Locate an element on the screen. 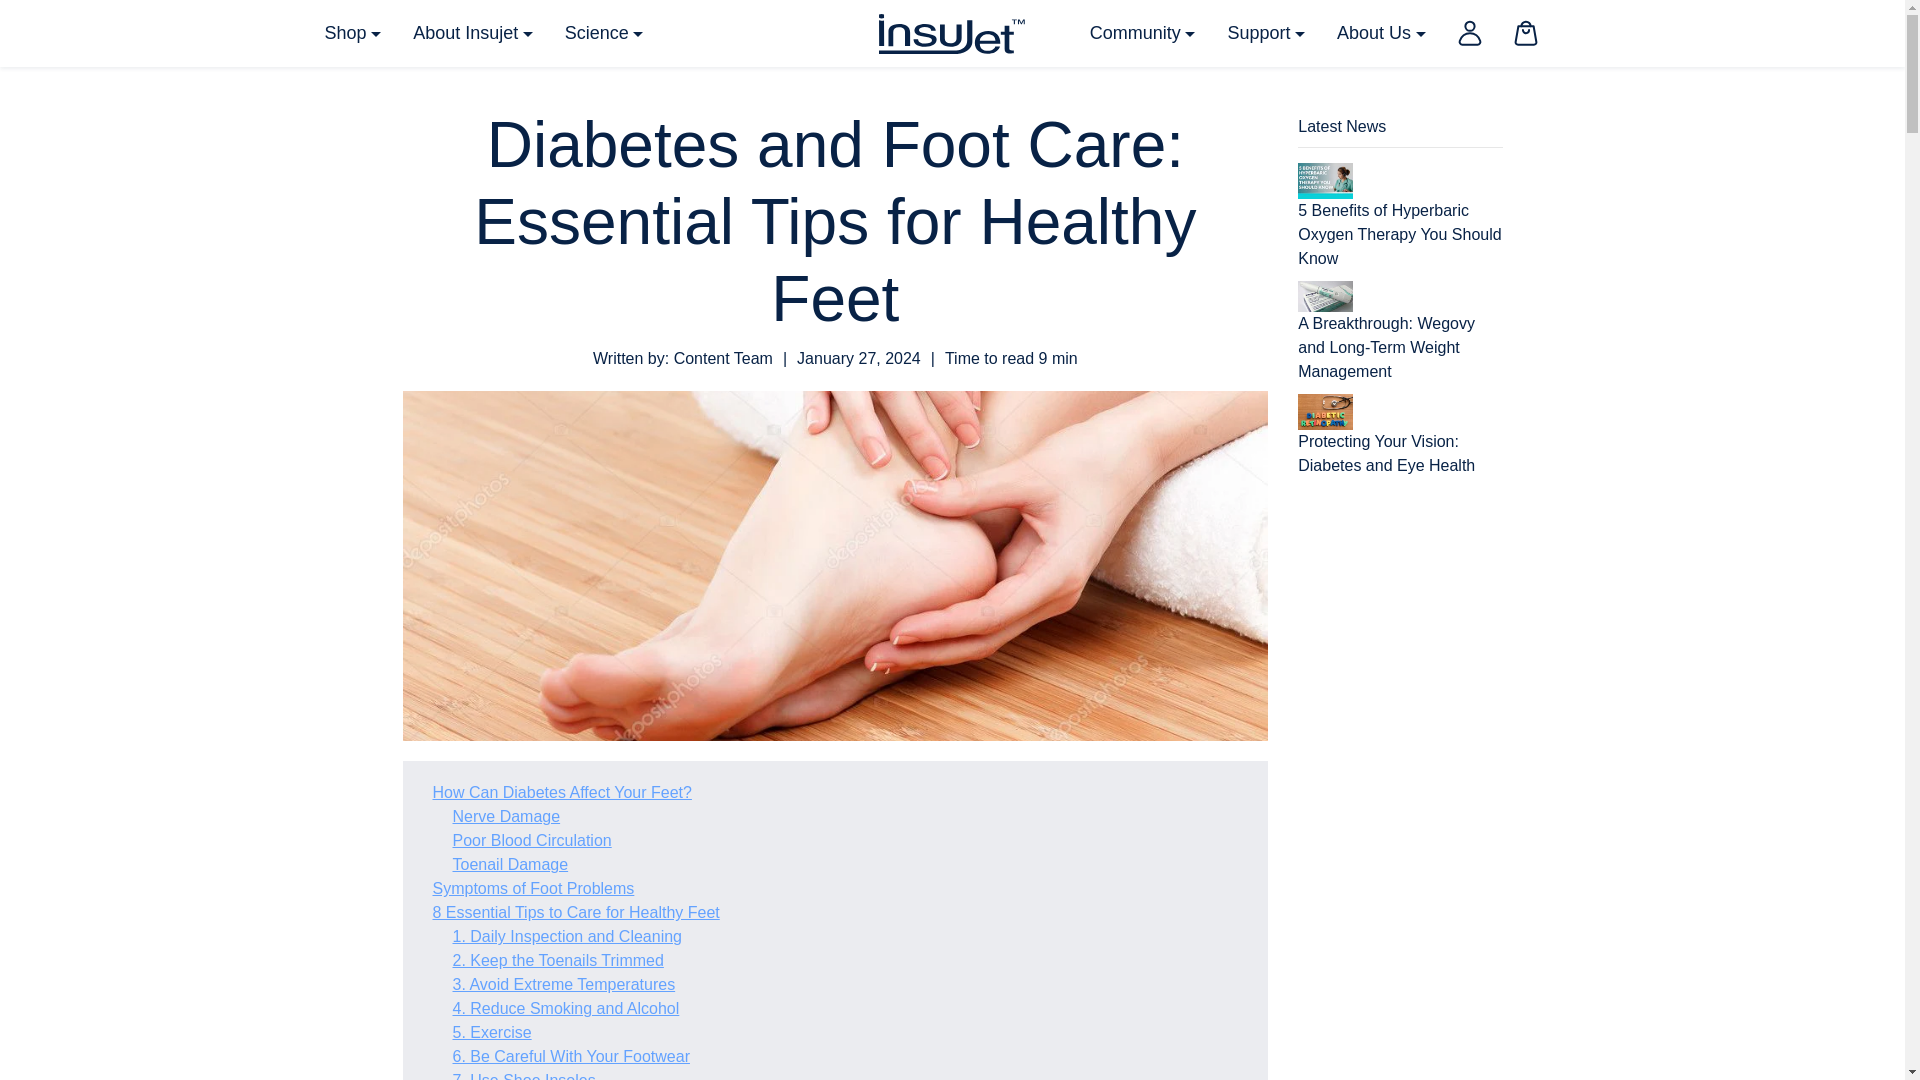 This screenshot has width=1920, height=1080. Science is located at coordinates (604, 33).